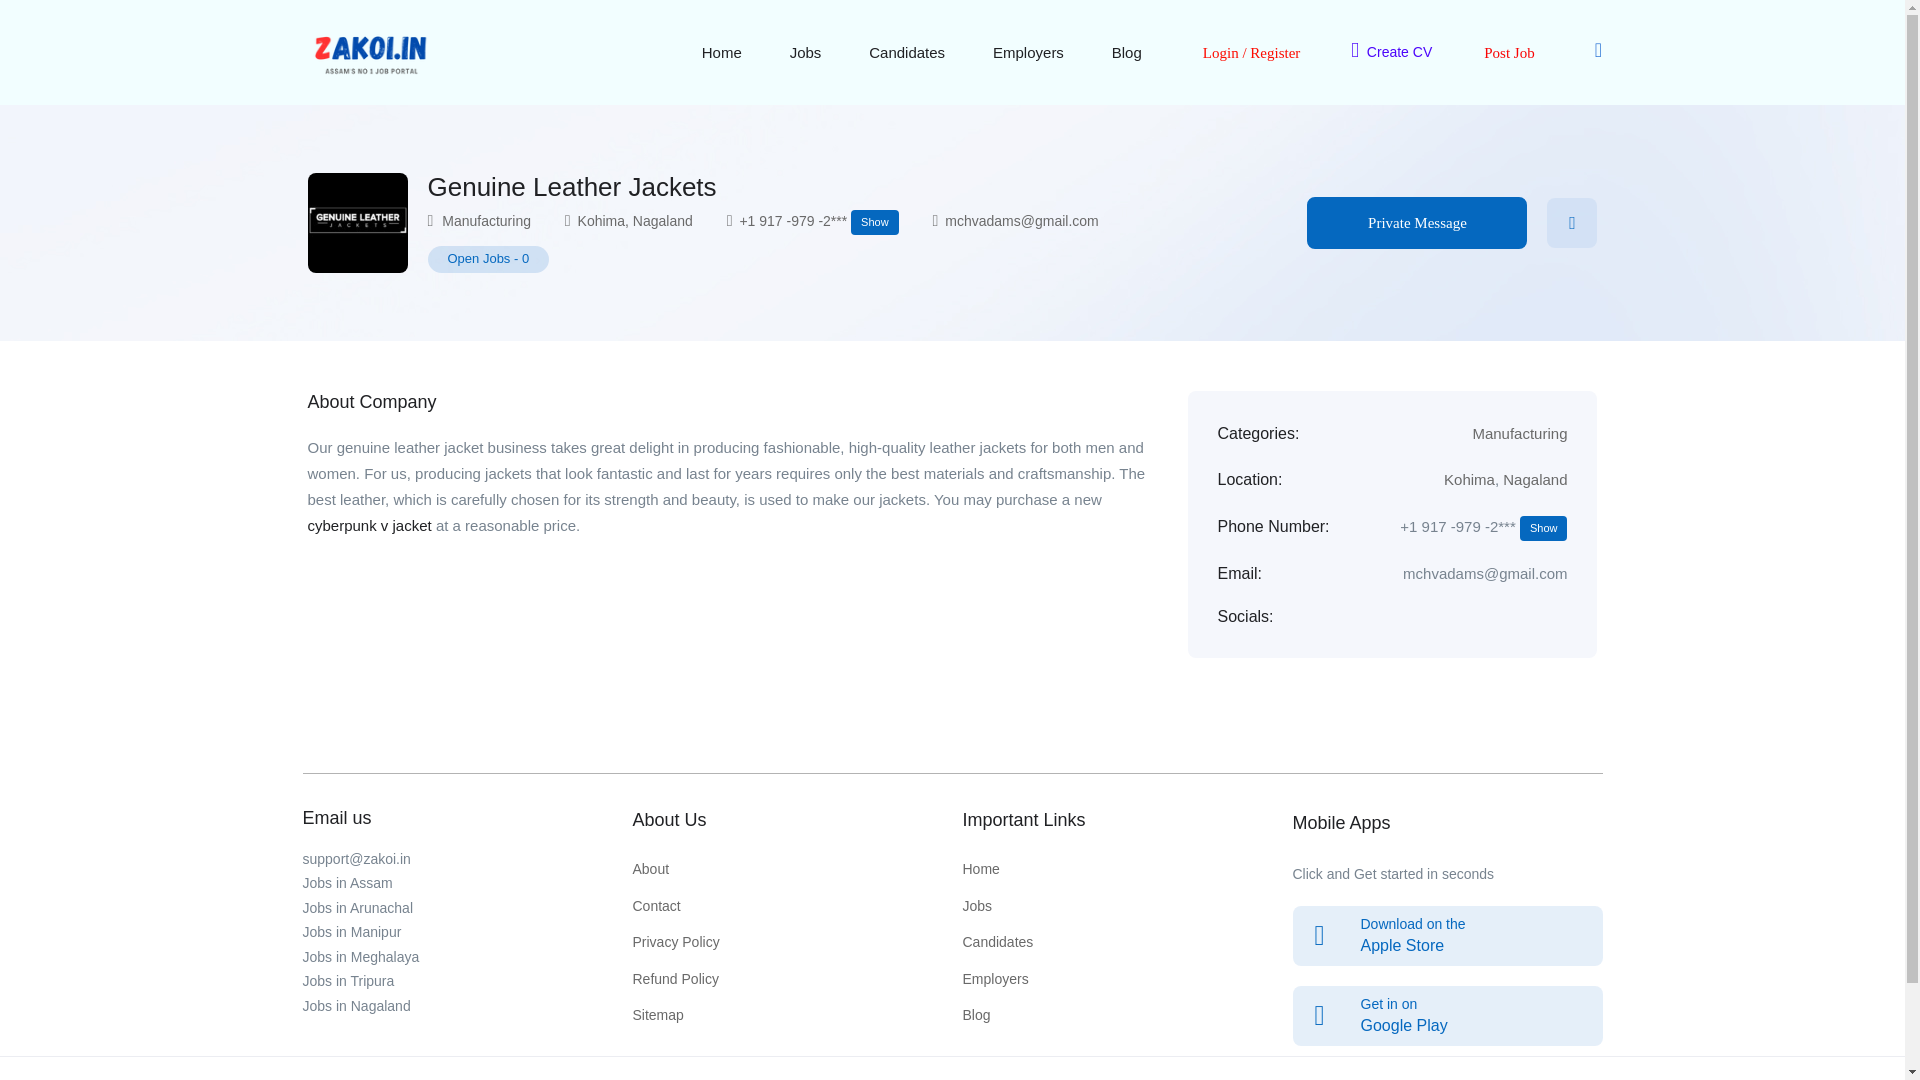  Describe the element at coordinates (1028, 52) in the screenshot. I see `Employers` at that location.